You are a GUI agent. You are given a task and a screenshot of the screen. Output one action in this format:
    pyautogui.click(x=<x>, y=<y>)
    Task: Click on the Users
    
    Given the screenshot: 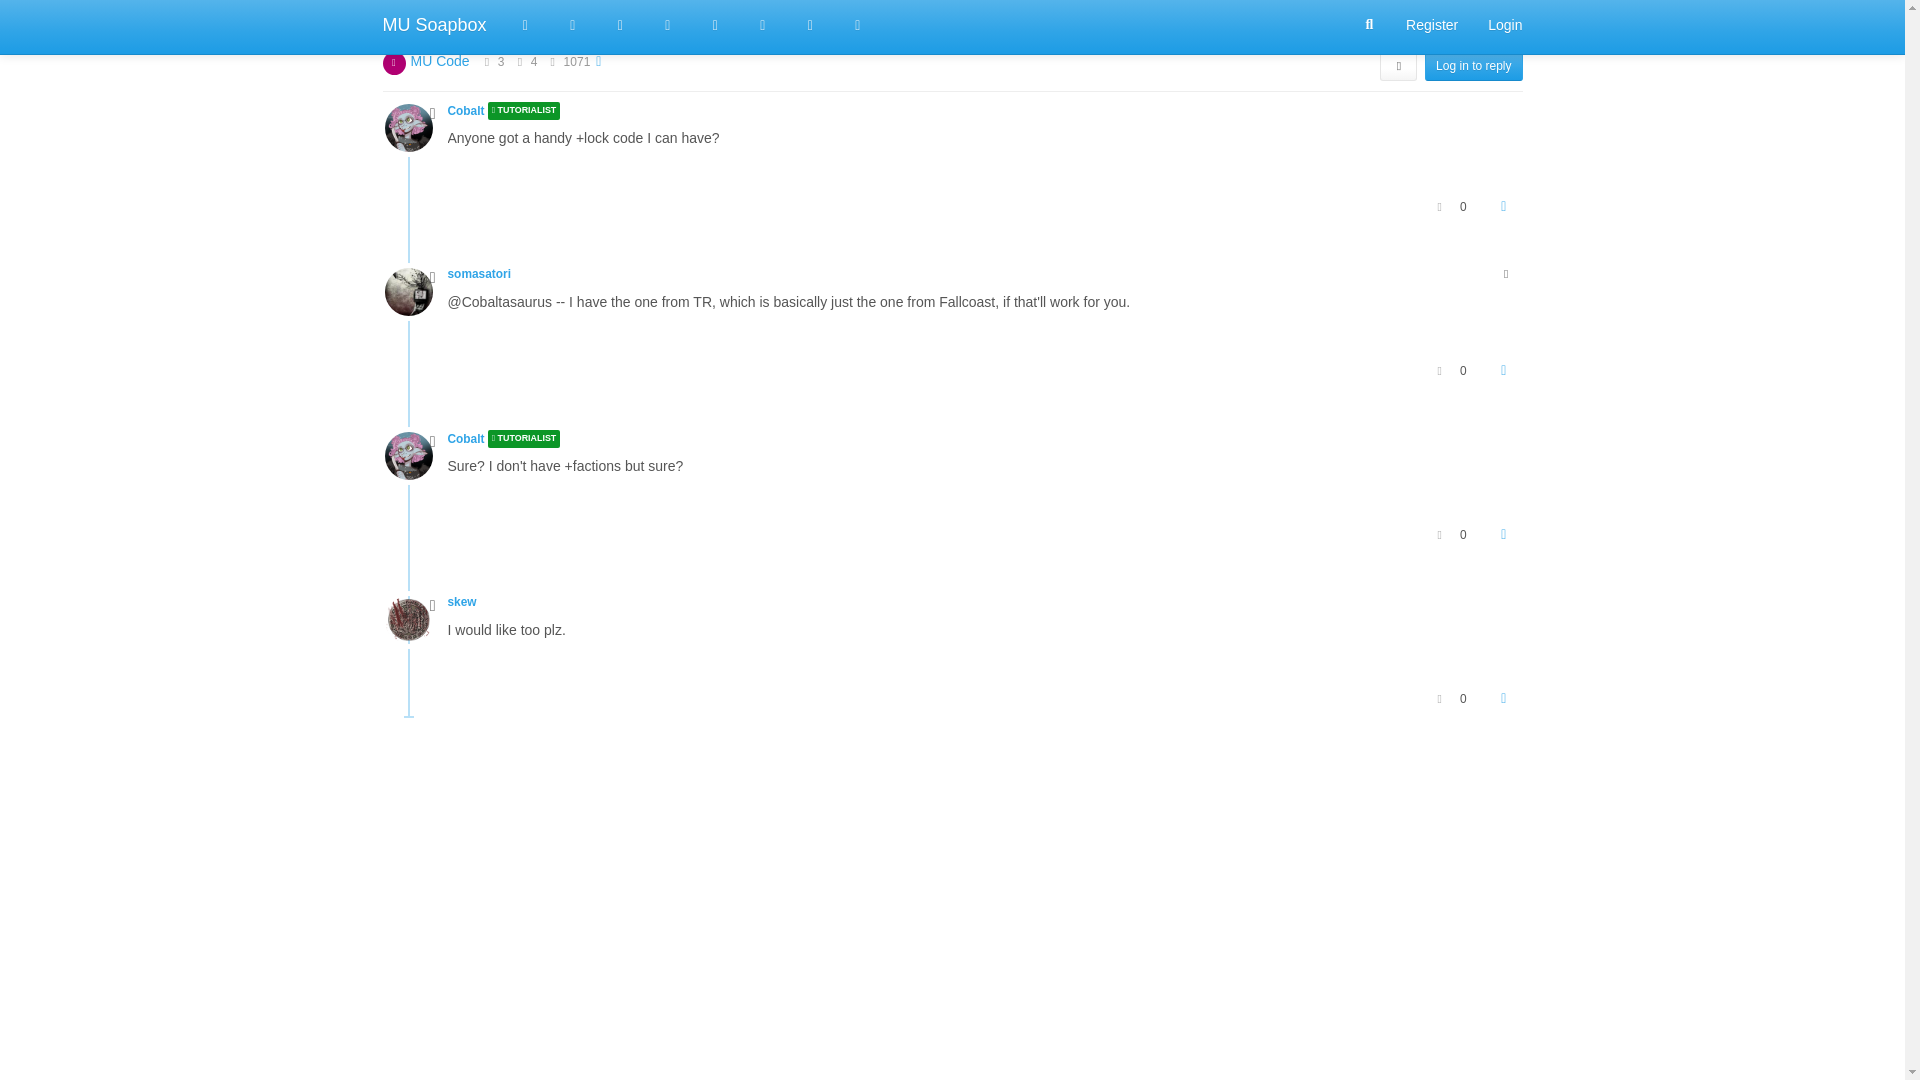 What is the action you would take?
    pyautogui.click(x=715, y=24)
    